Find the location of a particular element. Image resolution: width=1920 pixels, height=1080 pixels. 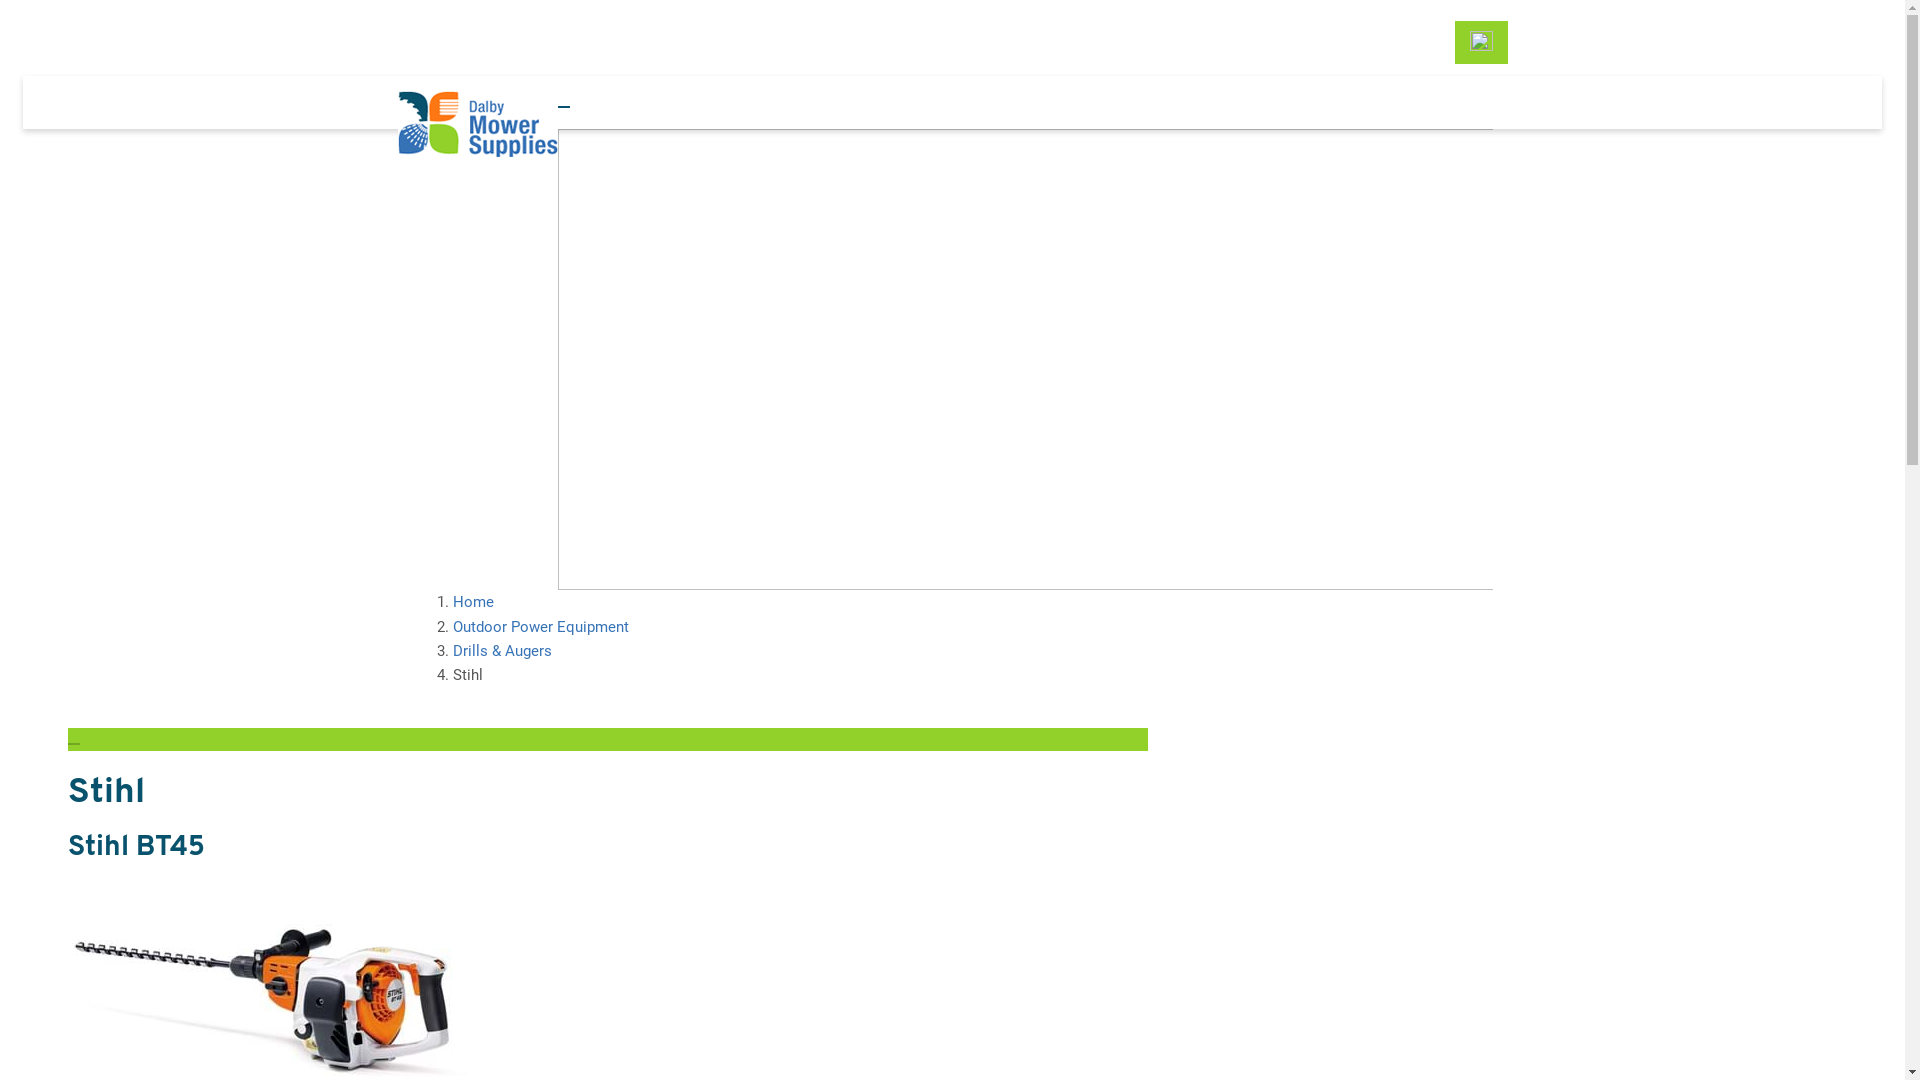

Toggle navigation is located at coordinates (74, 744).